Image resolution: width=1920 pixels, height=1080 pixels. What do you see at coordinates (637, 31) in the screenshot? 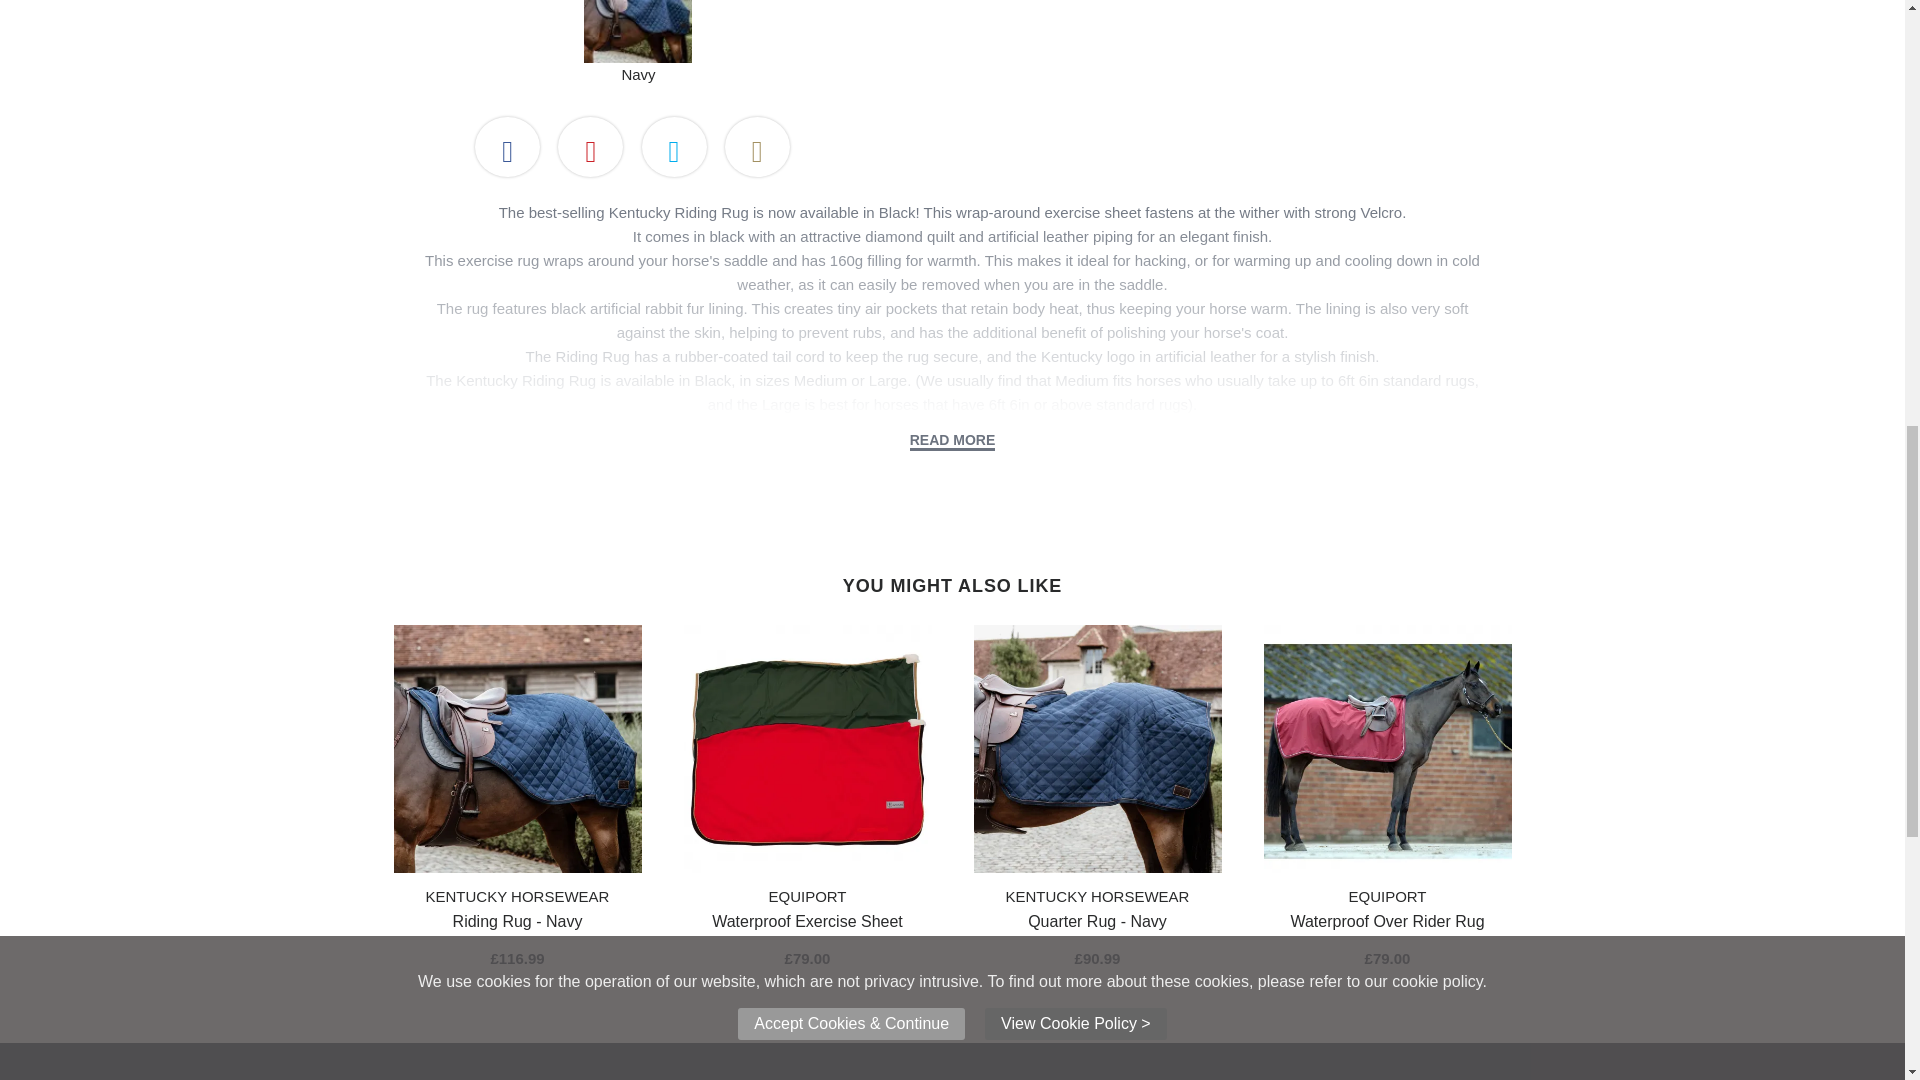
I see `Navy` at bounding box center [637, 31].